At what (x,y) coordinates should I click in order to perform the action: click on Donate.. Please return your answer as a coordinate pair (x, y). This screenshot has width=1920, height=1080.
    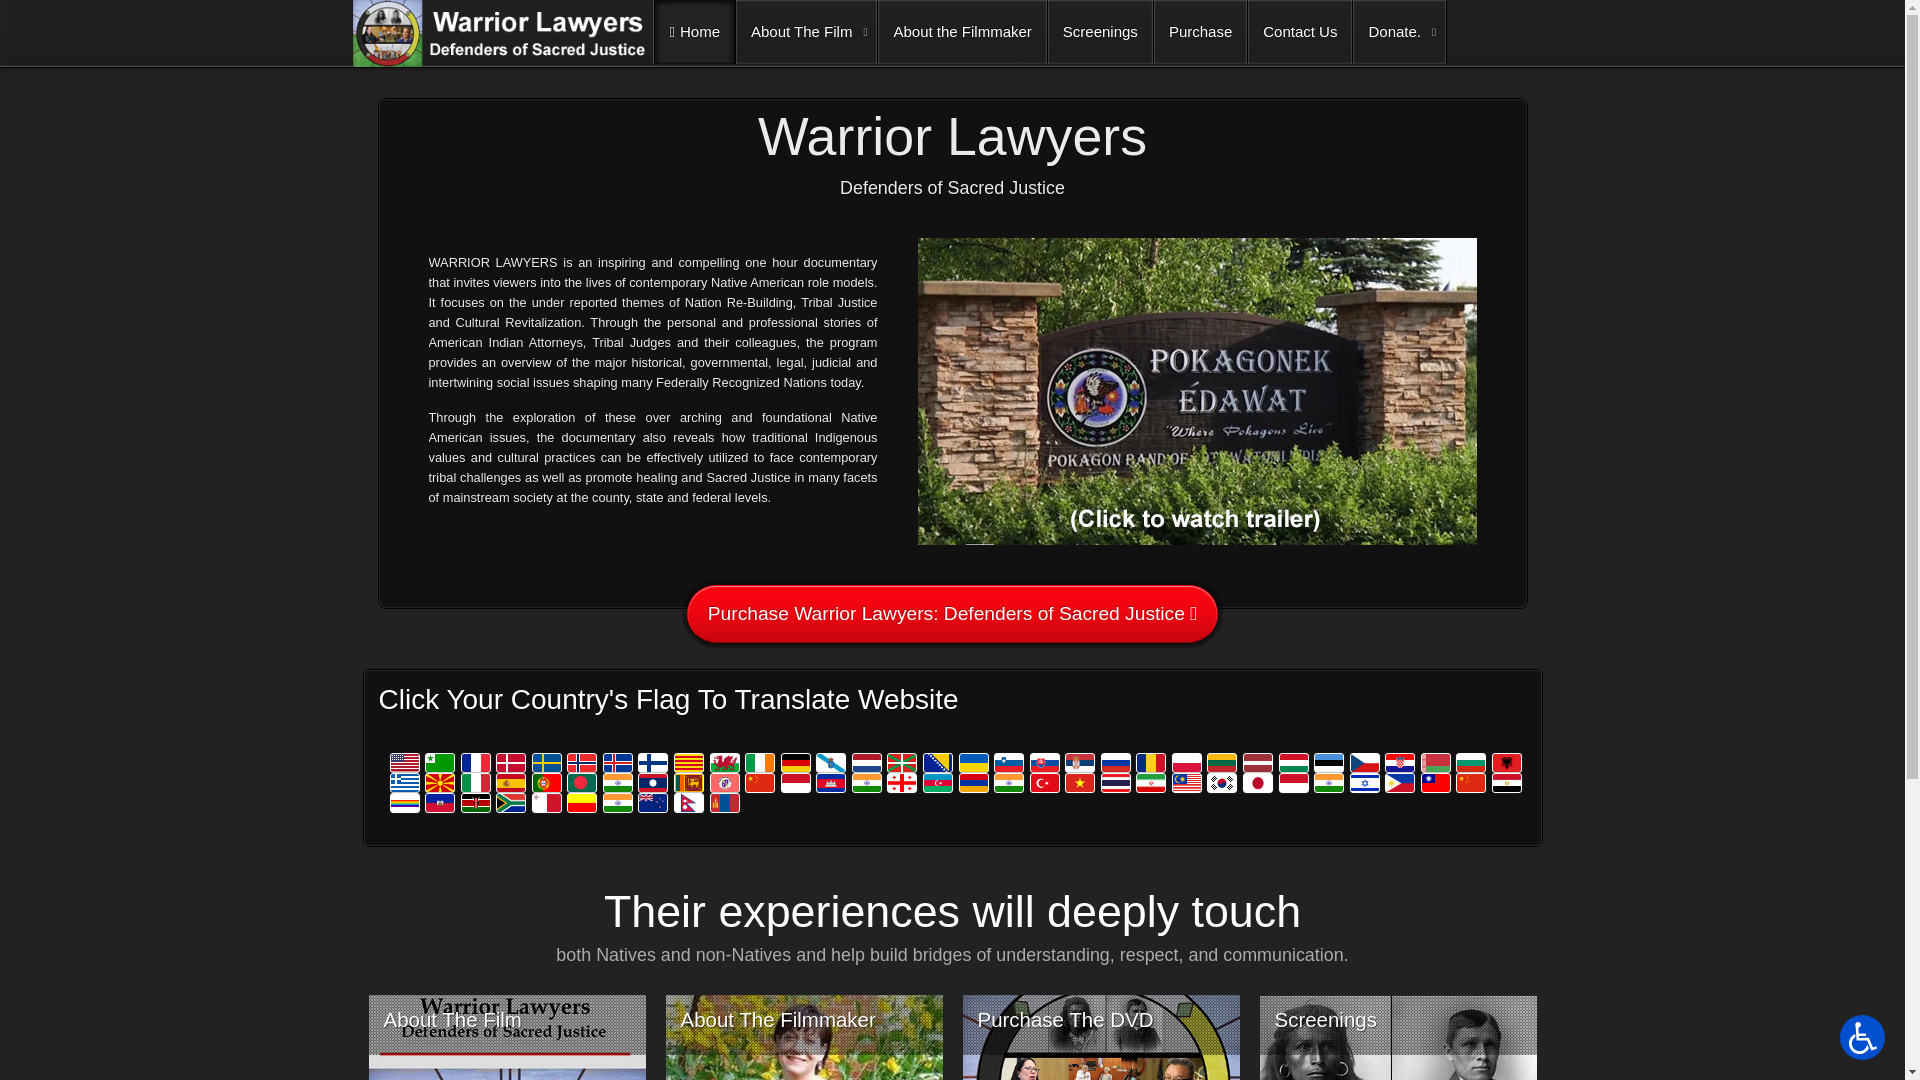
    Looking at the image, I should click on (1399, 32).